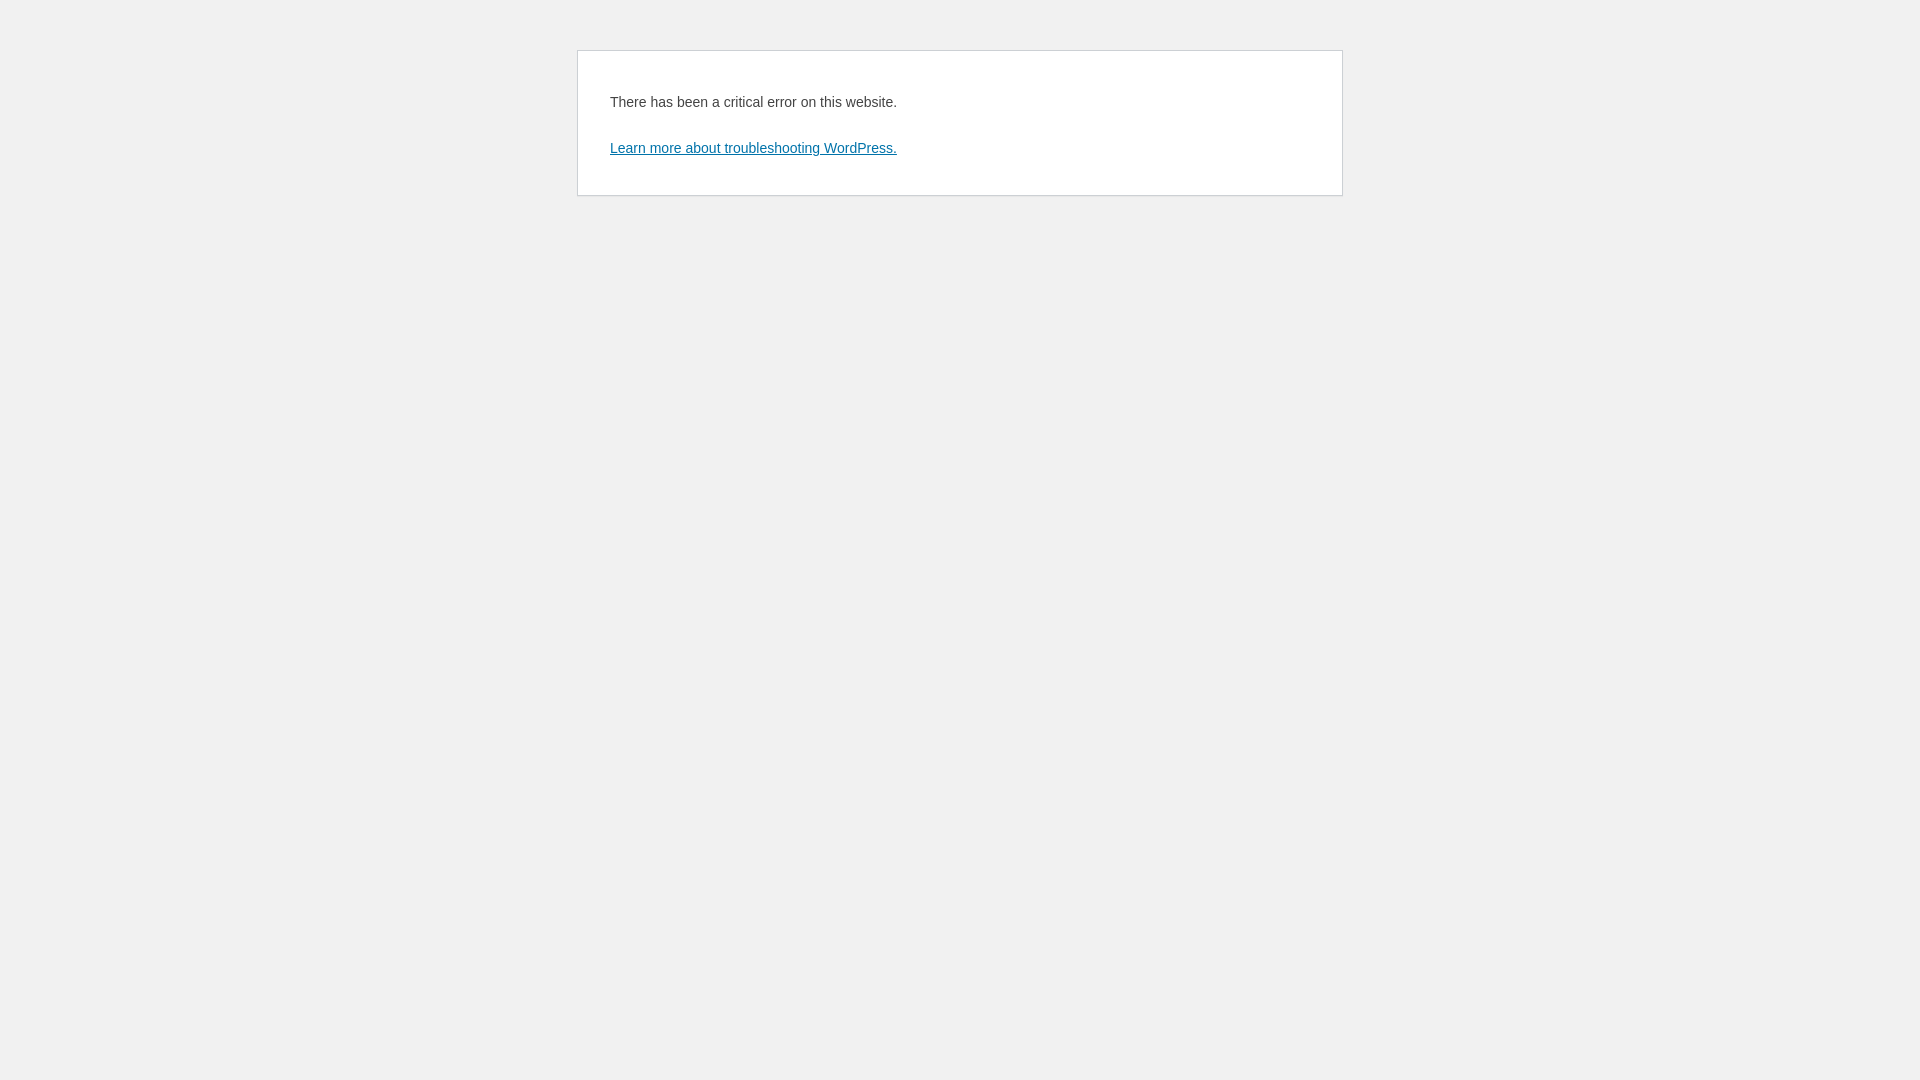 The width and height of the screenshot is (1920, 1080). I want to click on Learn more about troubleshooting WordPress., so click(754, 148).